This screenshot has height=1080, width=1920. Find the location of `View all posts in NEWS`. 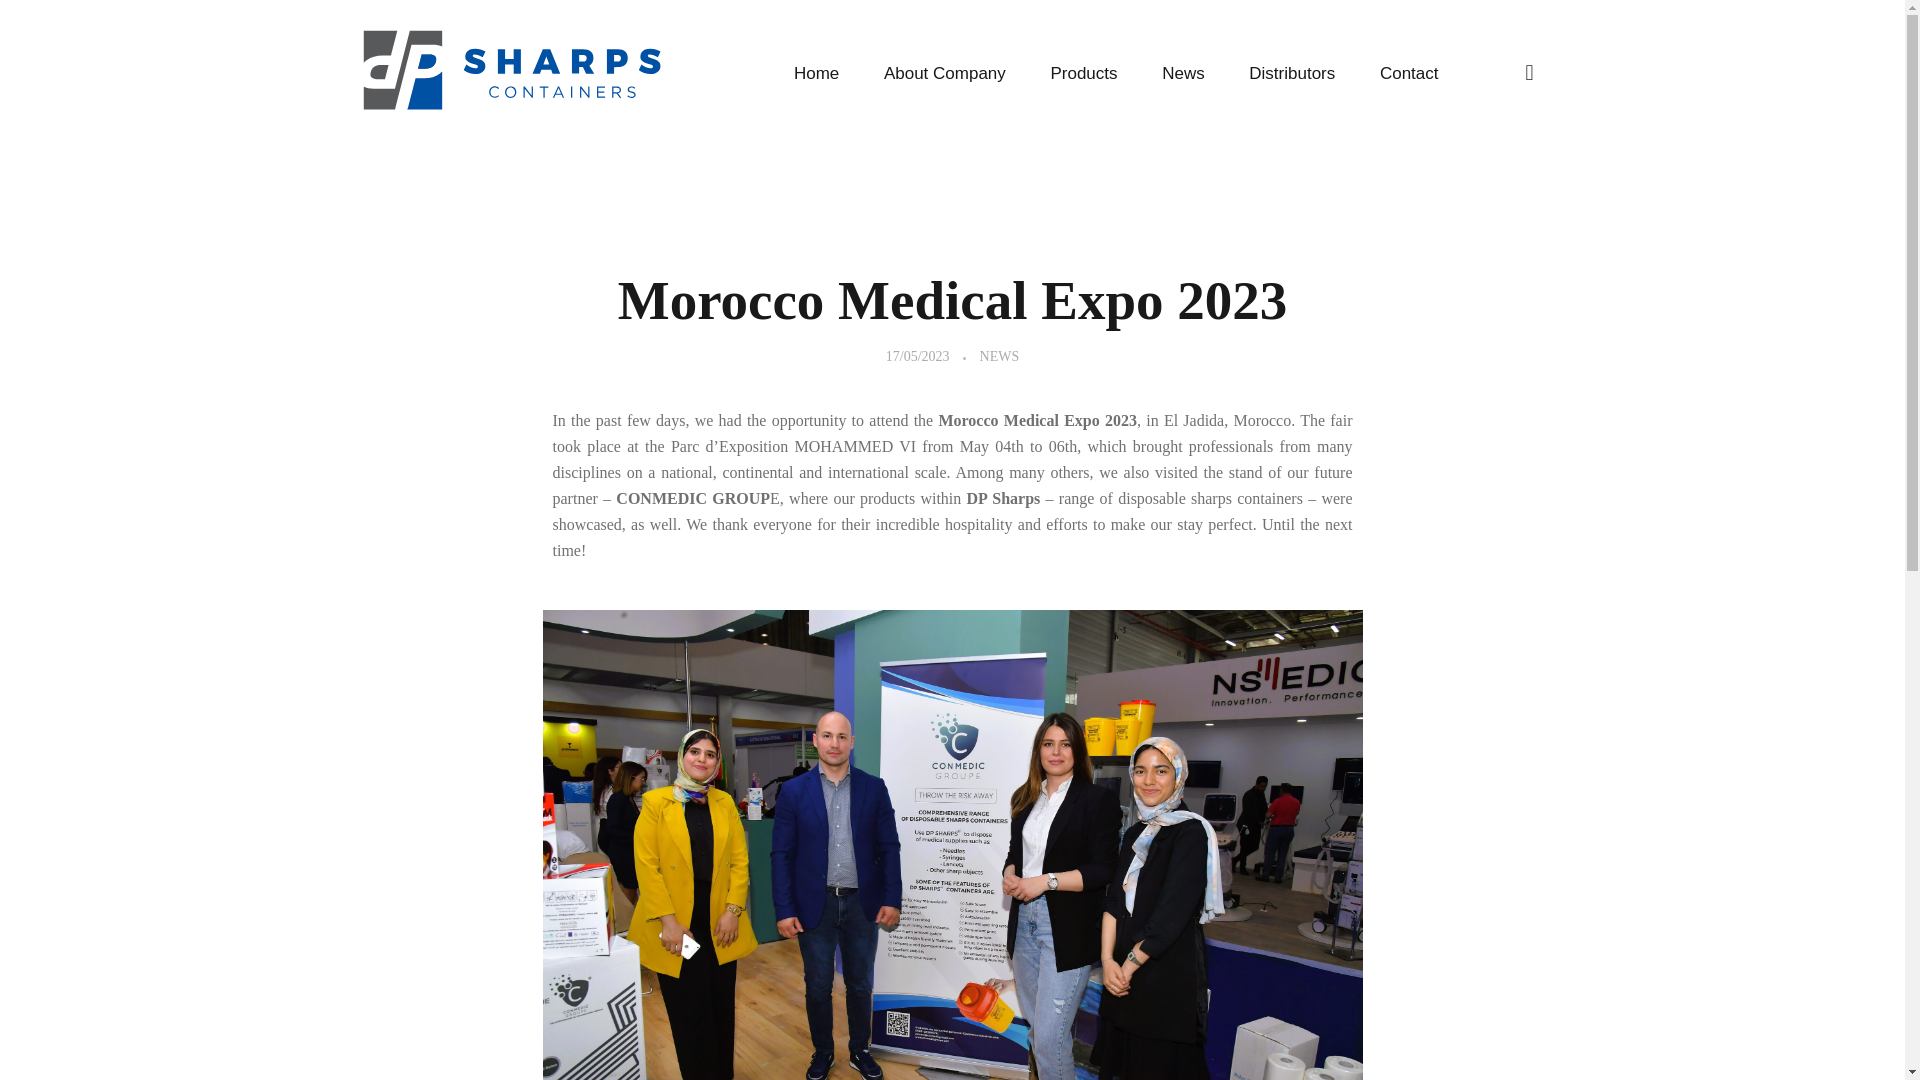

View all posts in NEWS is located at coordinates (999, 356).